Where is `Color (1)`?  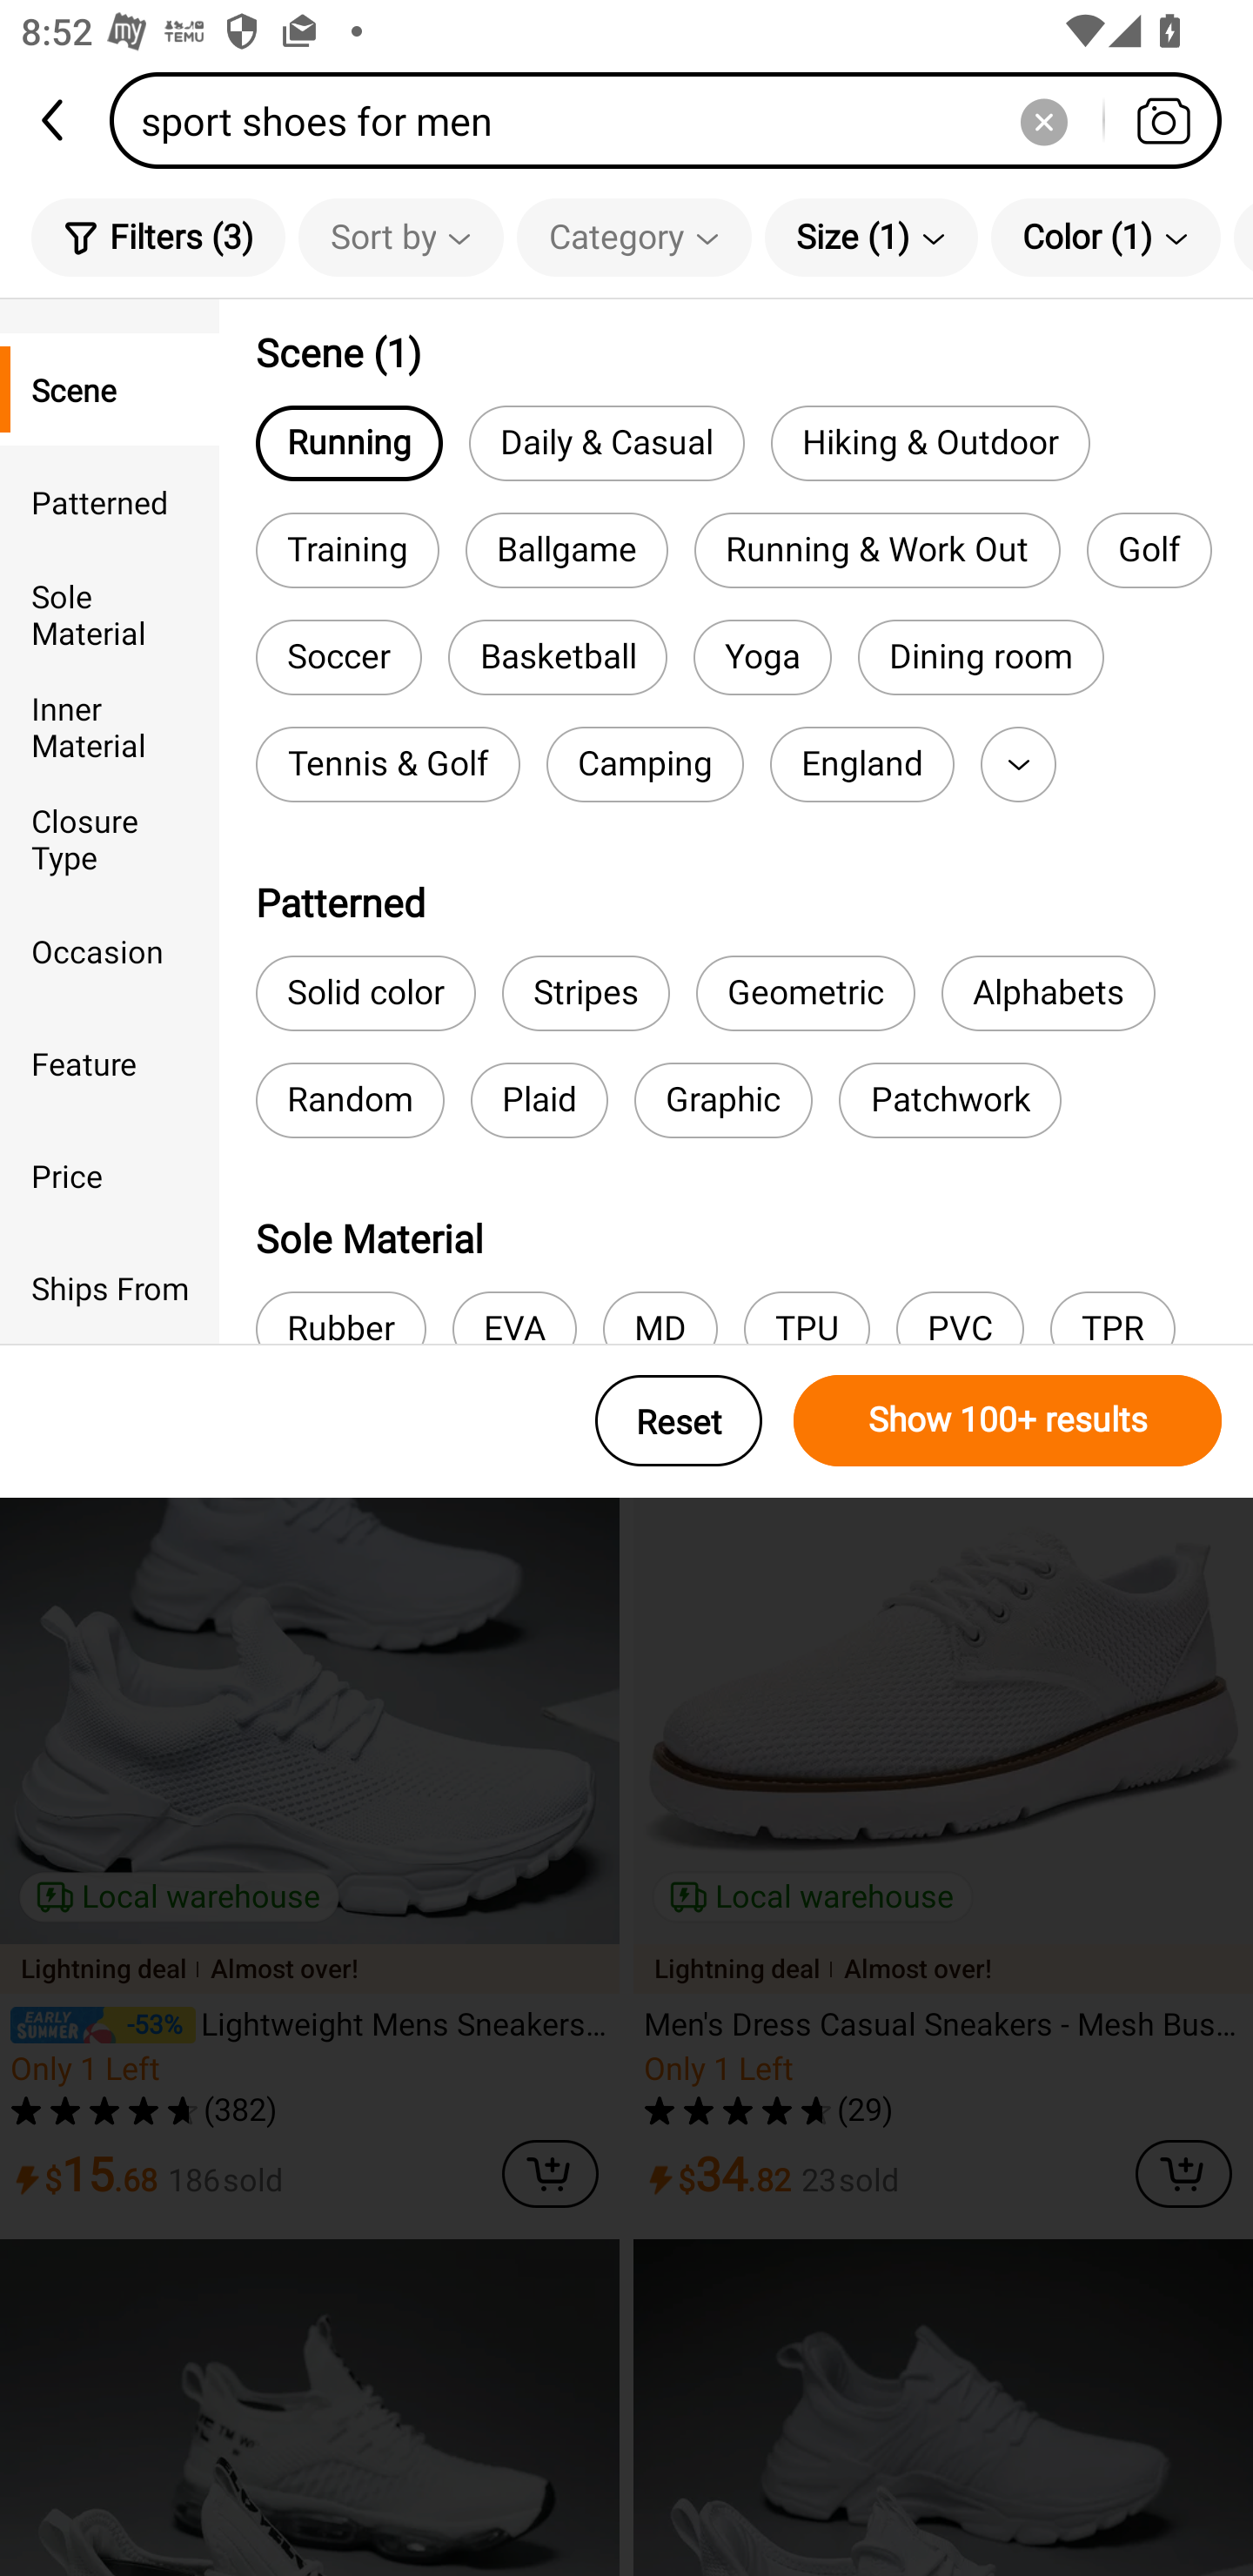 Color (1) is located at coordinates (1105, 237).